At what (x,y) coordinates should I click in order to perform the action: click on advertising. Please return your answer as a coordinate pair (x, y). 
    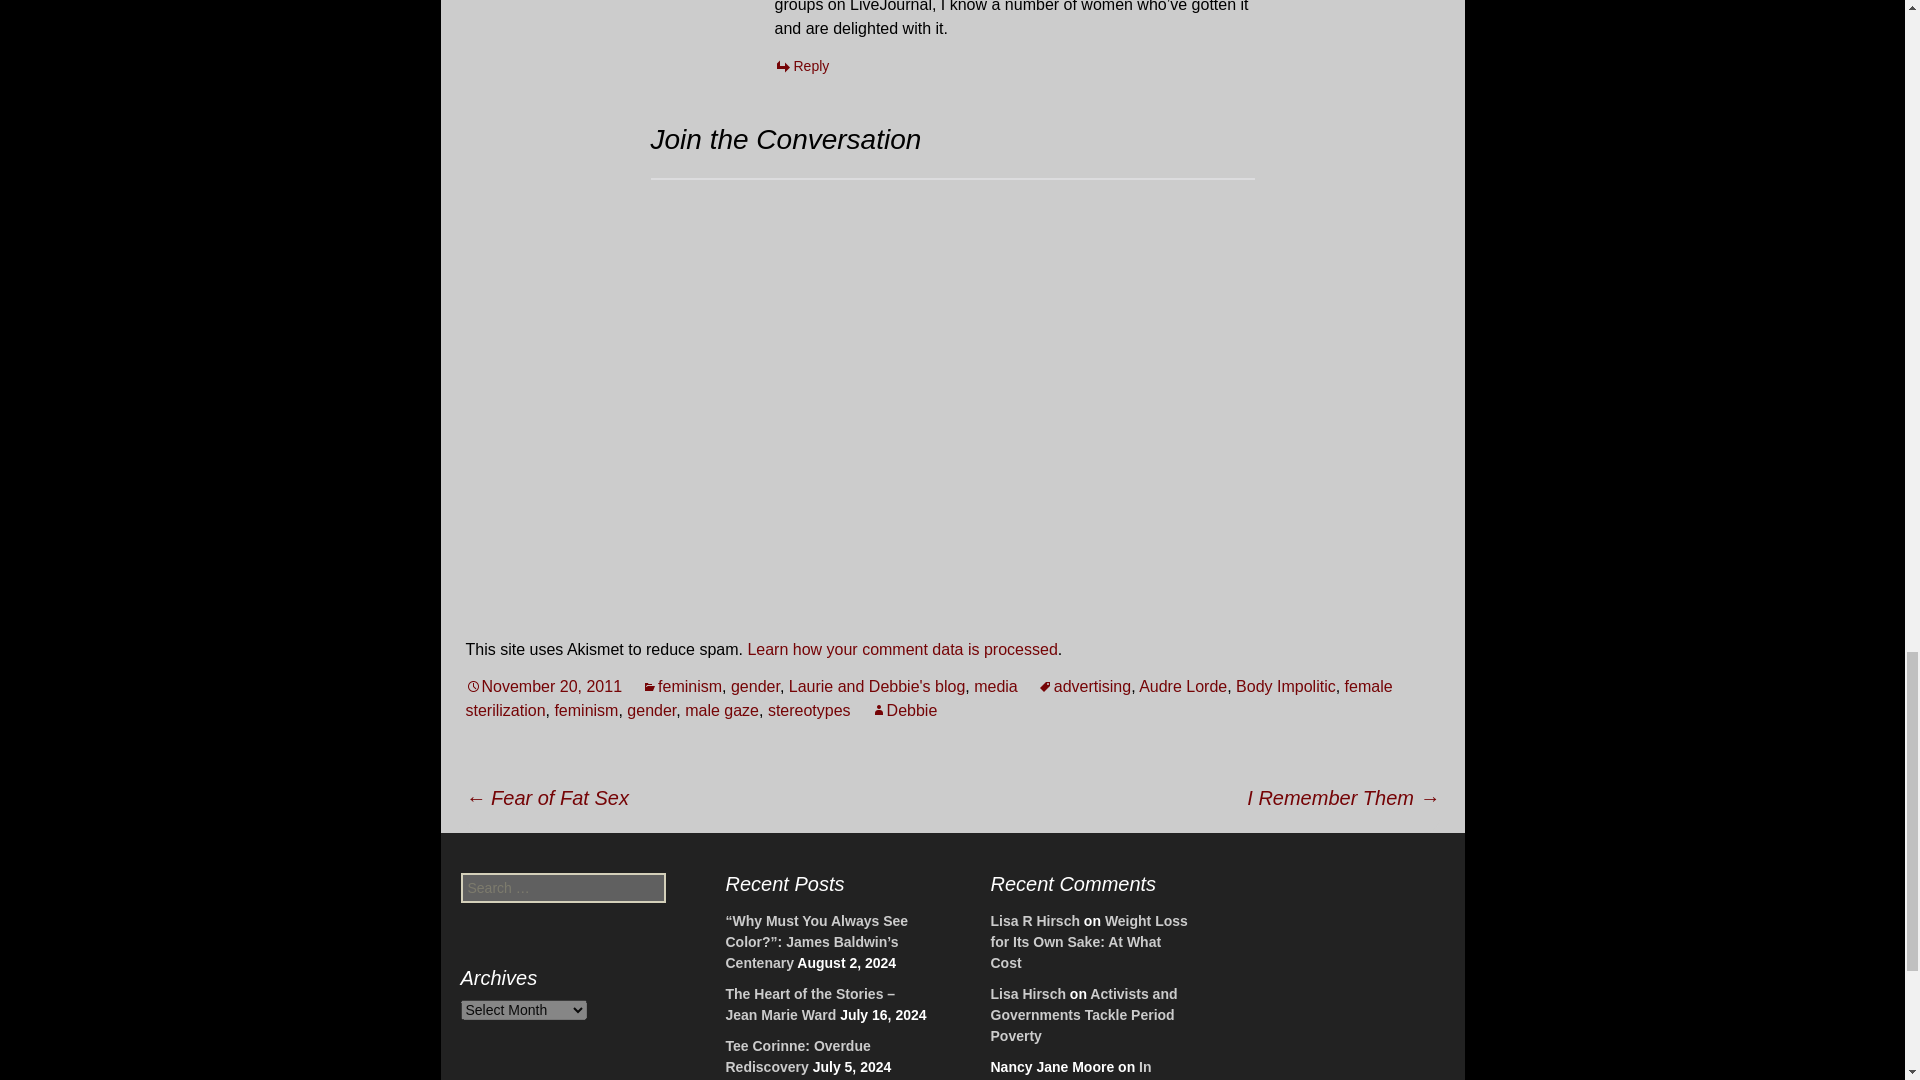
    Looking at the image, I should click on (1084, 686).